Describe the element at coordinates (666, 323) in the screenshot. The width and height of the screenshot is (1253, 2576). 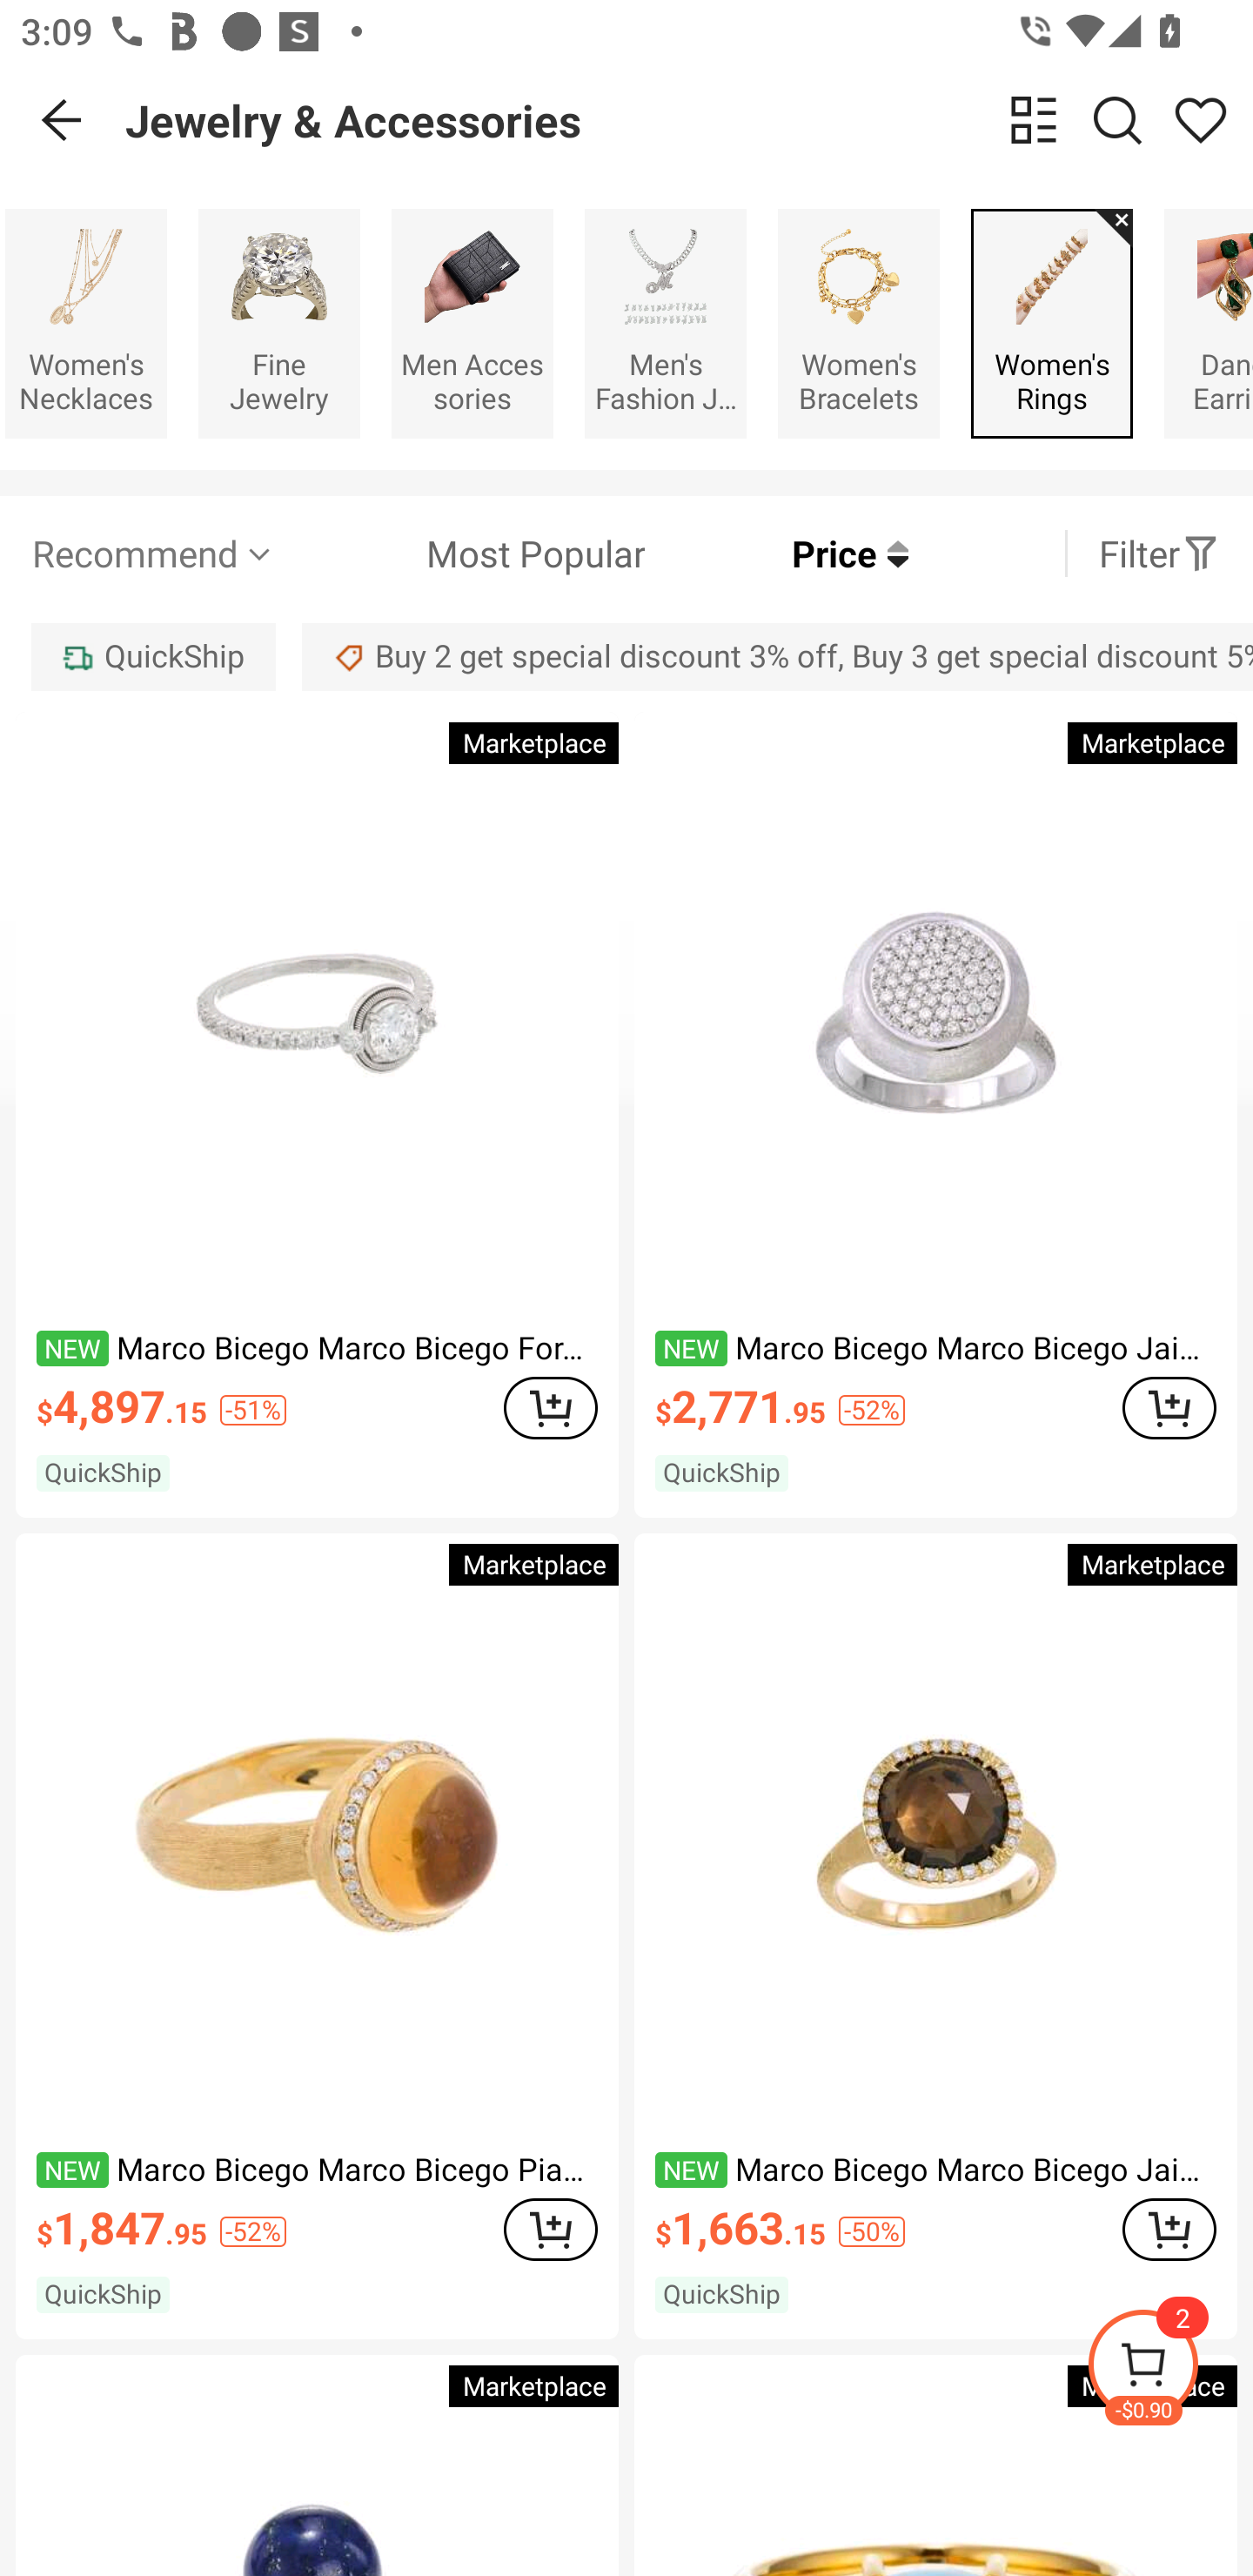
I see `Men's Fashion Jewelry` at that location.